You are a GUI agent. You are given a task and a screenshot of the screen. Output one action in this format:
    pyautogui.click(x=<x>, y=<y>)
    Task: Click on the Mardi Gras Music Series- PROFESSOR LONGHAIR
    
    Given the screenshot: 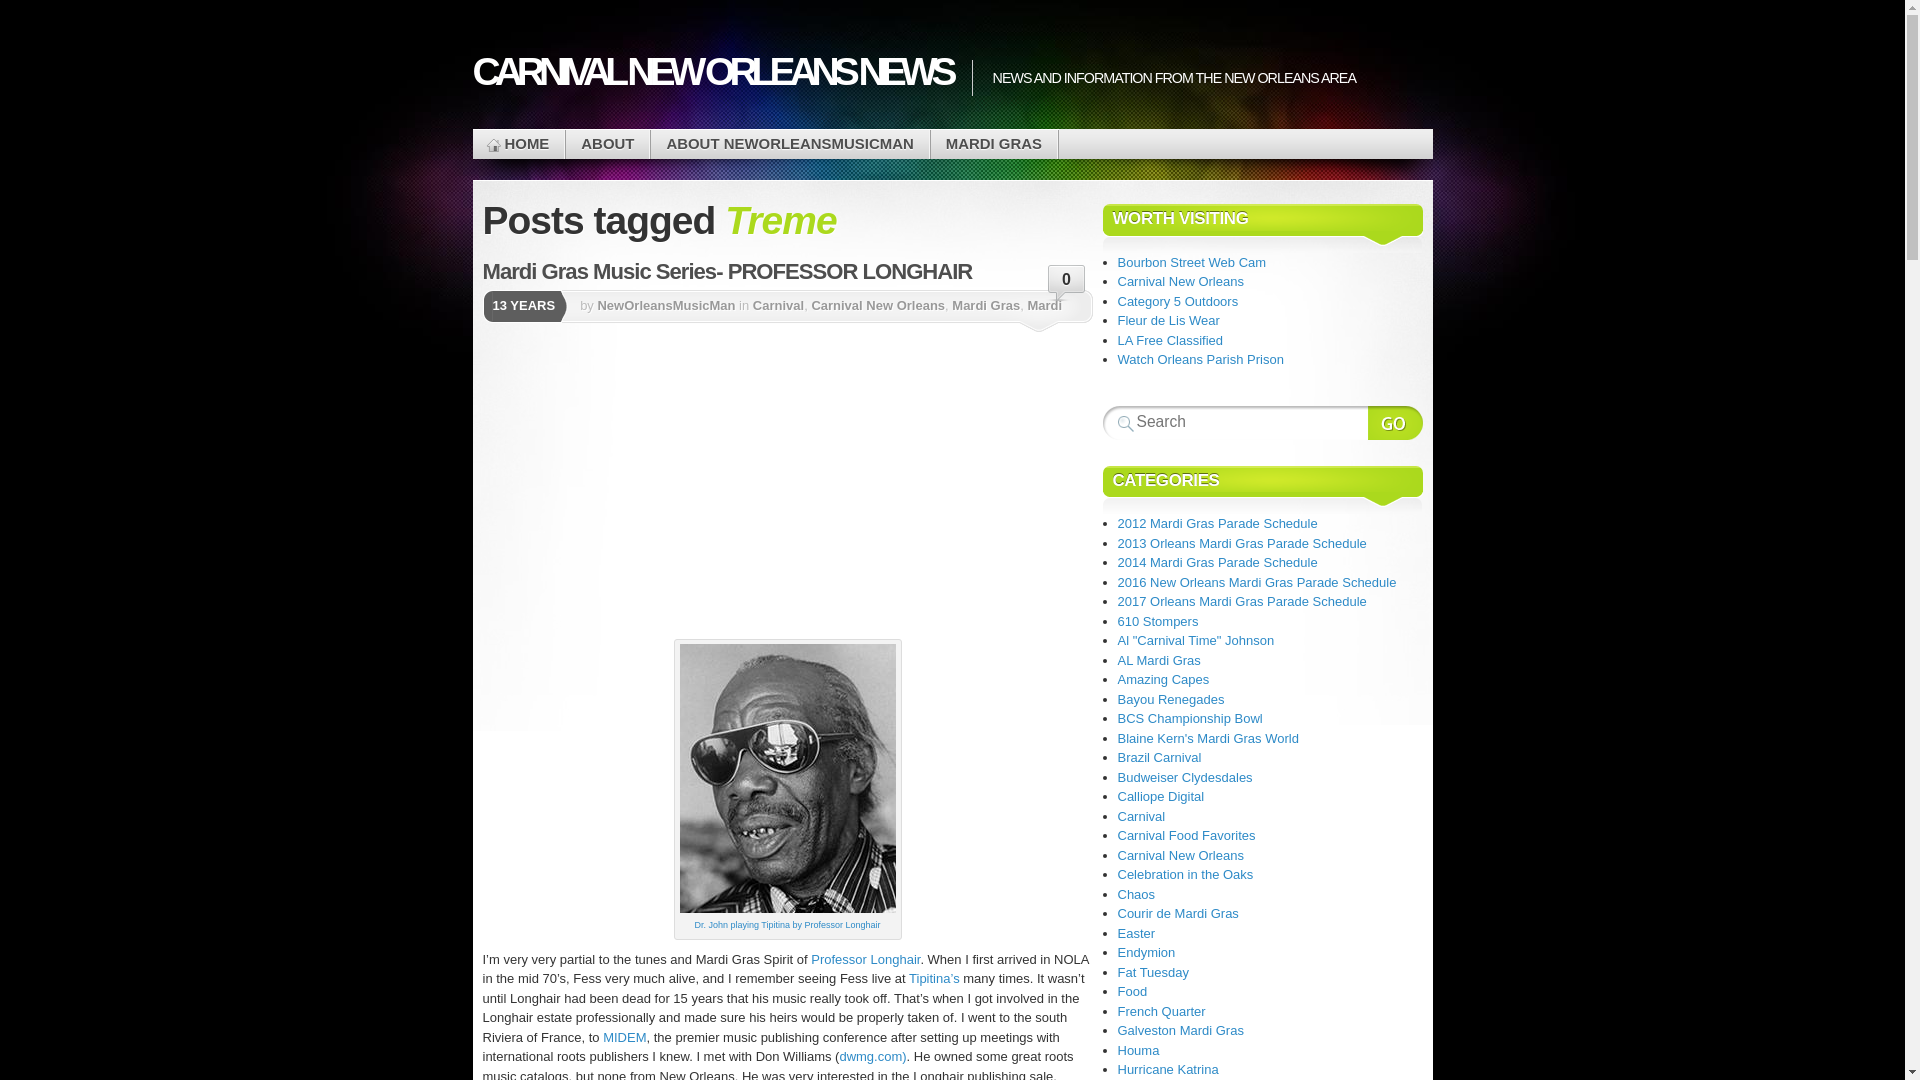 What is the action you would take?
    pyautogui.click(x=726, y=272)
    